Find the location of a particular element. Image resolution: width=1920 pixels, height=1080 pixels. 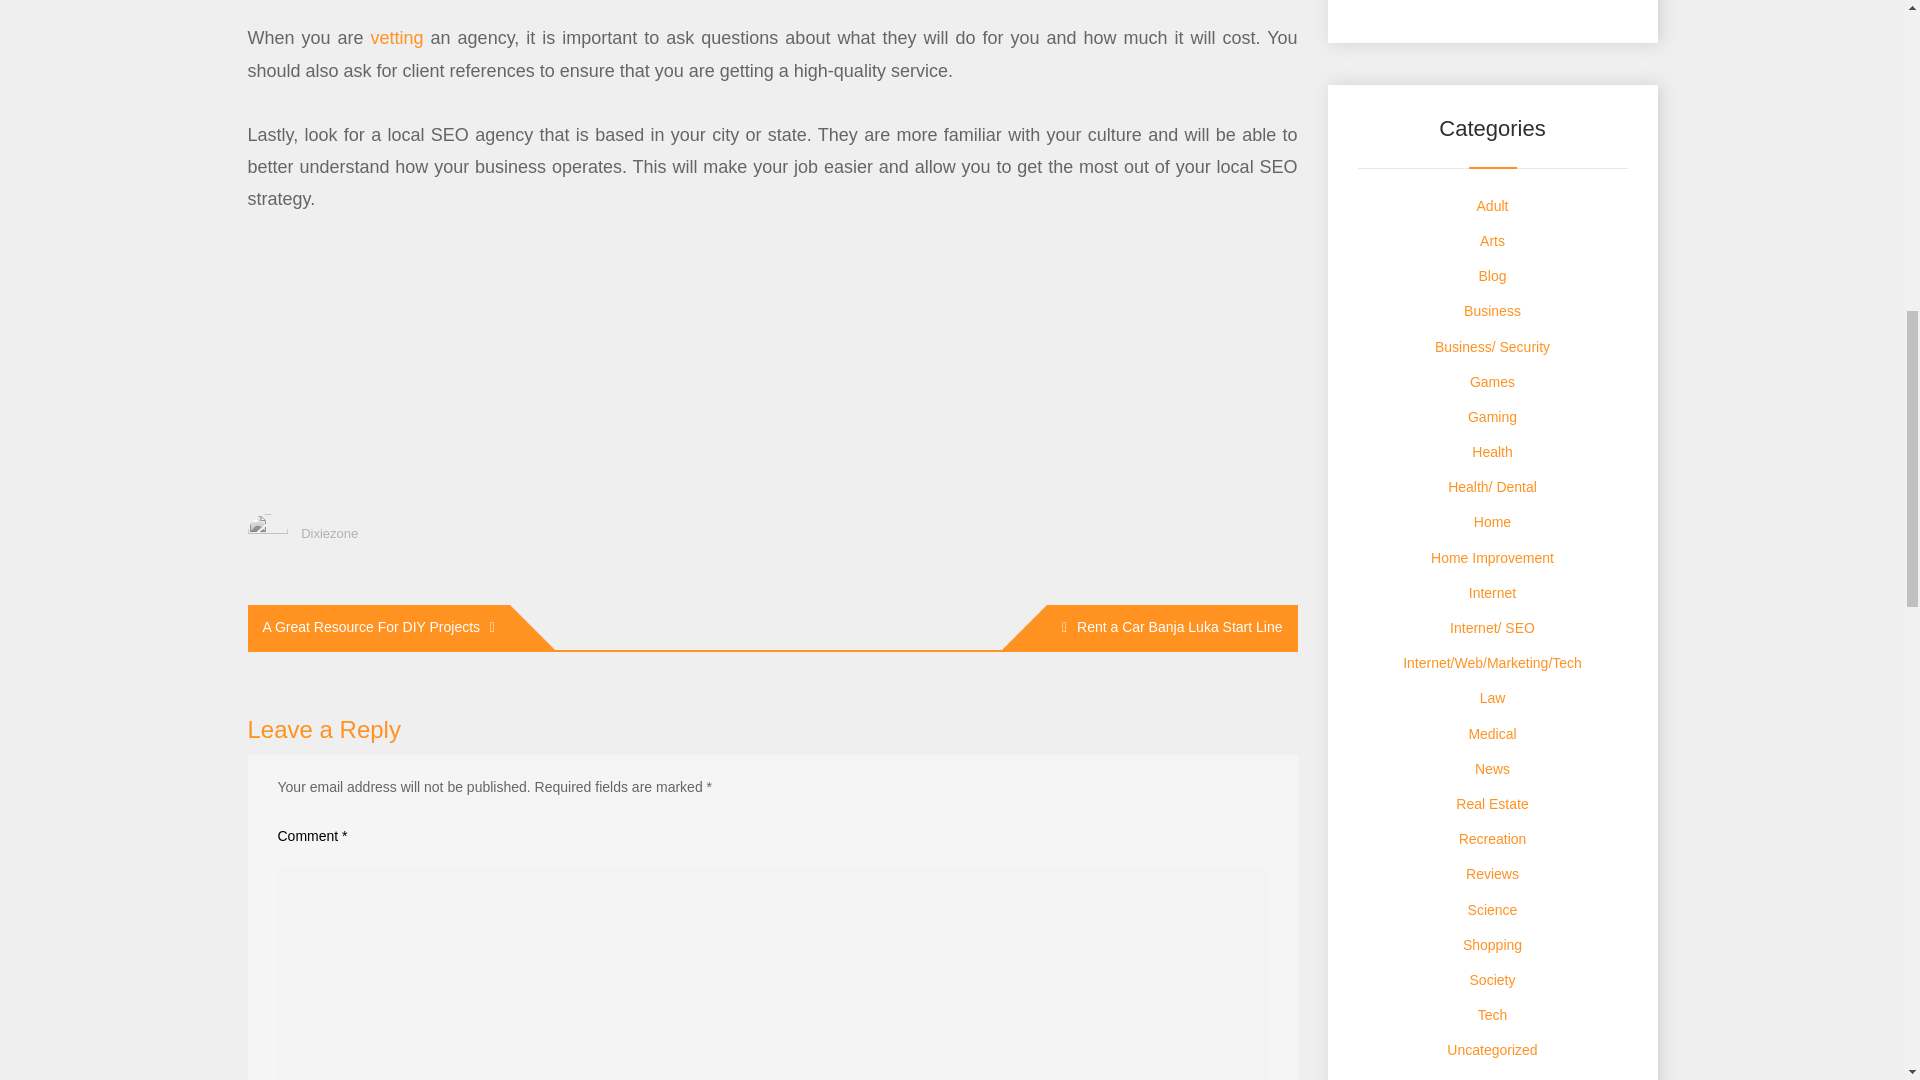

Gaming is located at coordinates (1492, 417).